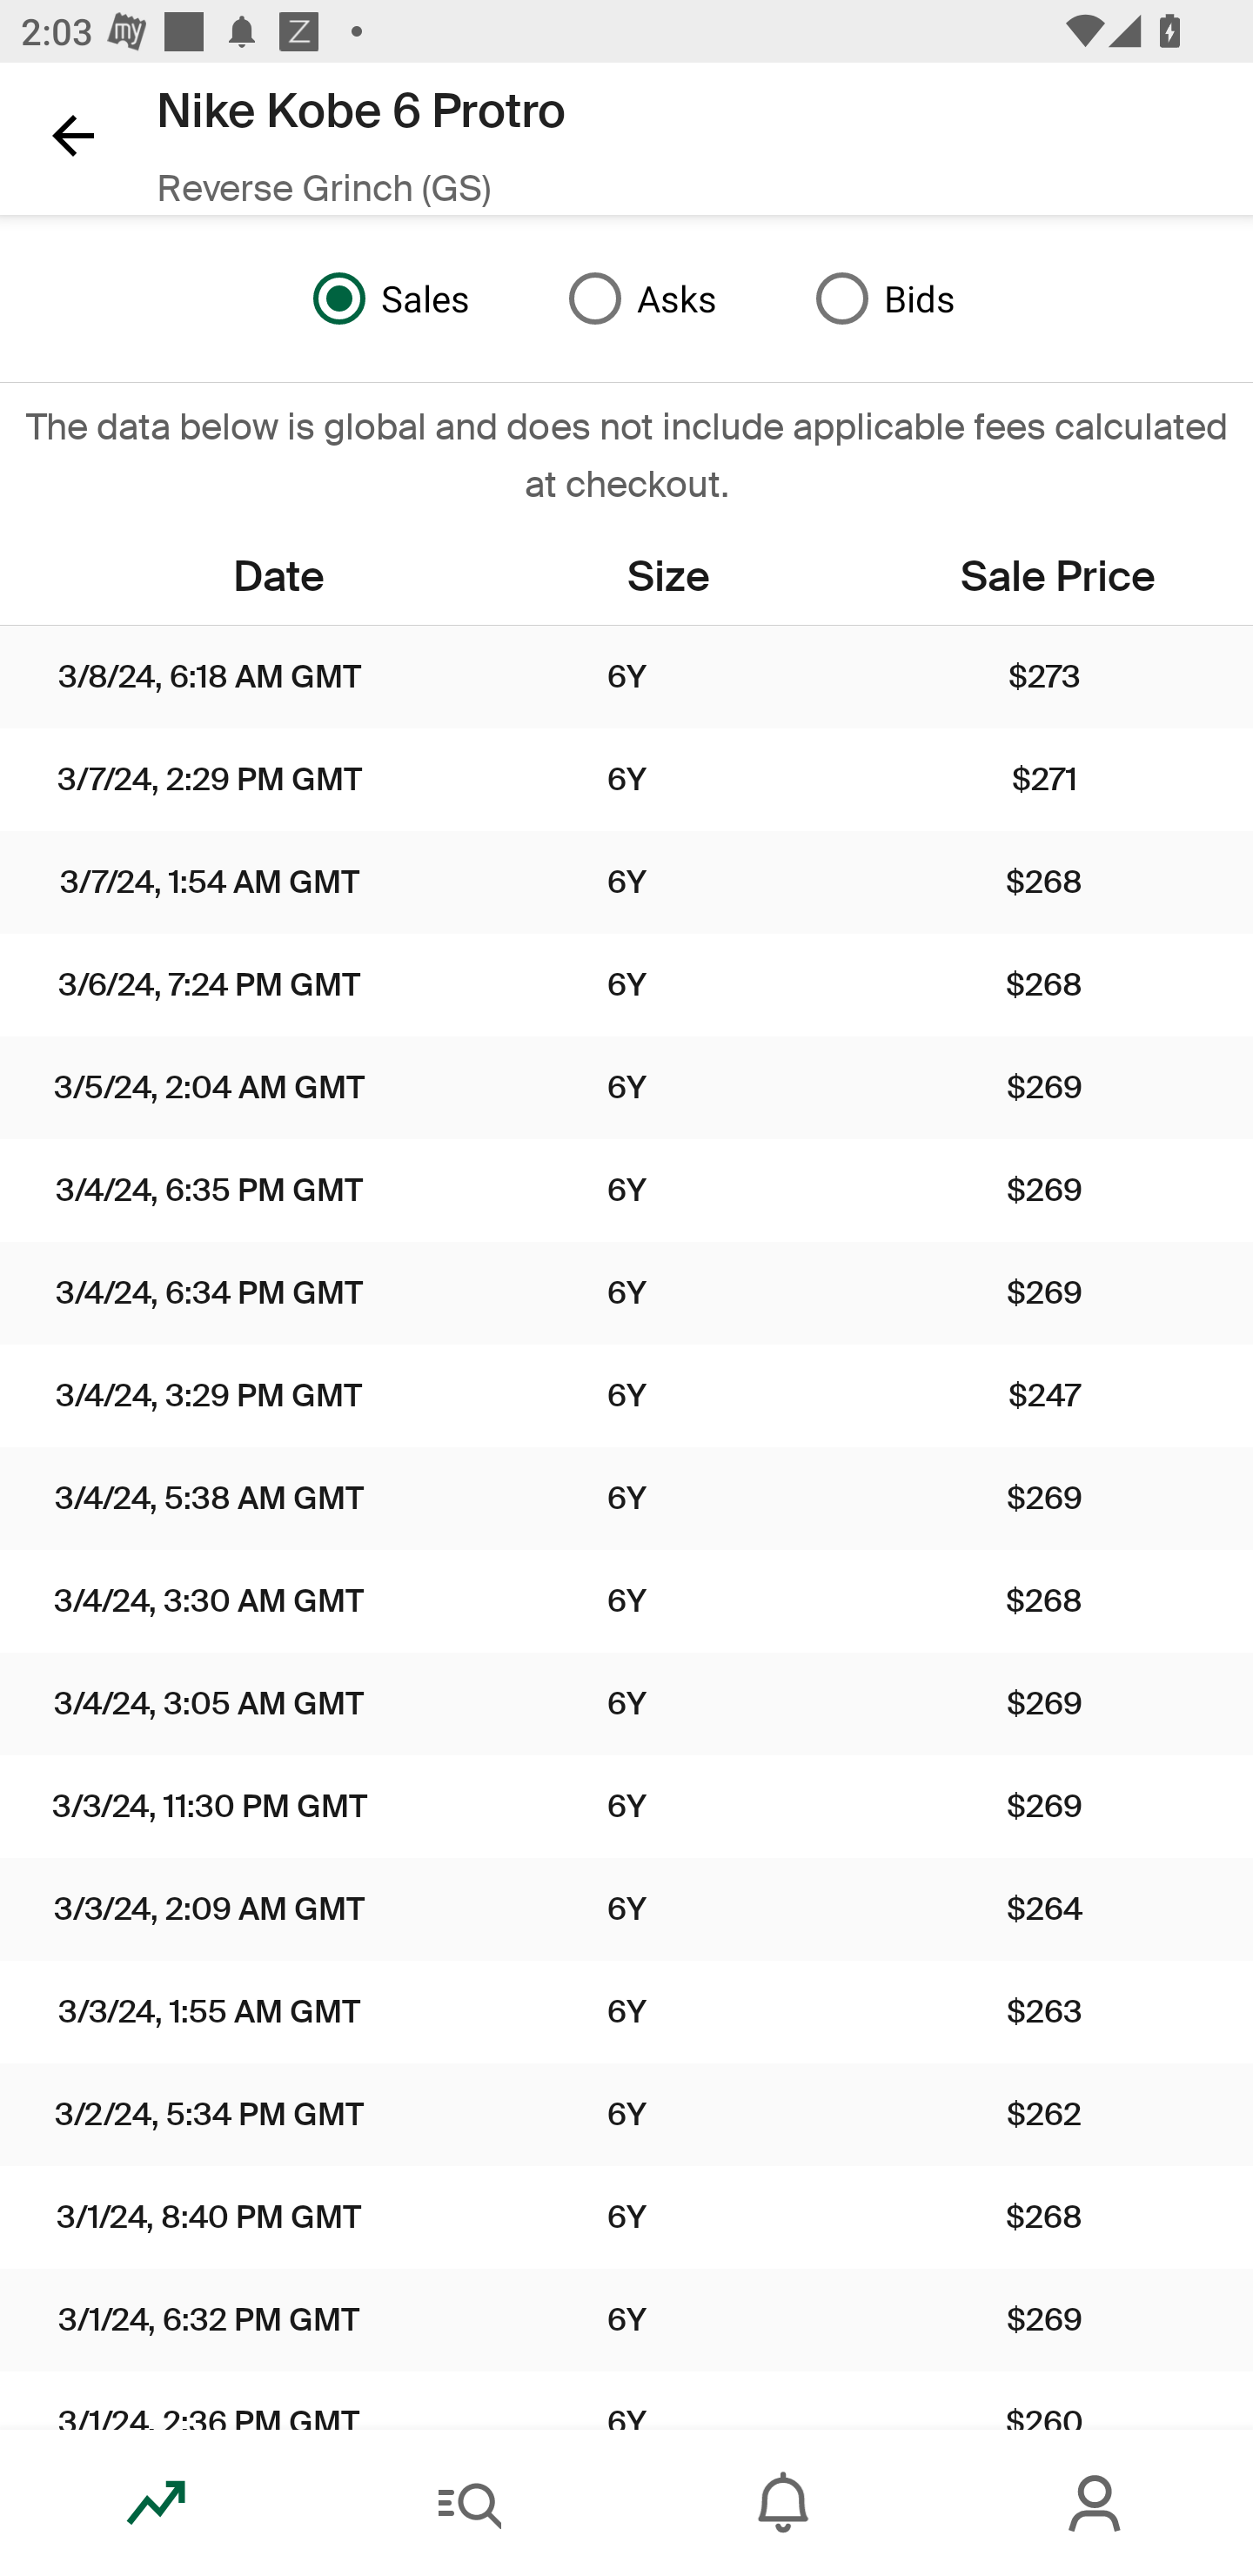 Image resolution: width=1253 pixels, height=2576 pixels. I want to click on Search, so click(470, 2503).